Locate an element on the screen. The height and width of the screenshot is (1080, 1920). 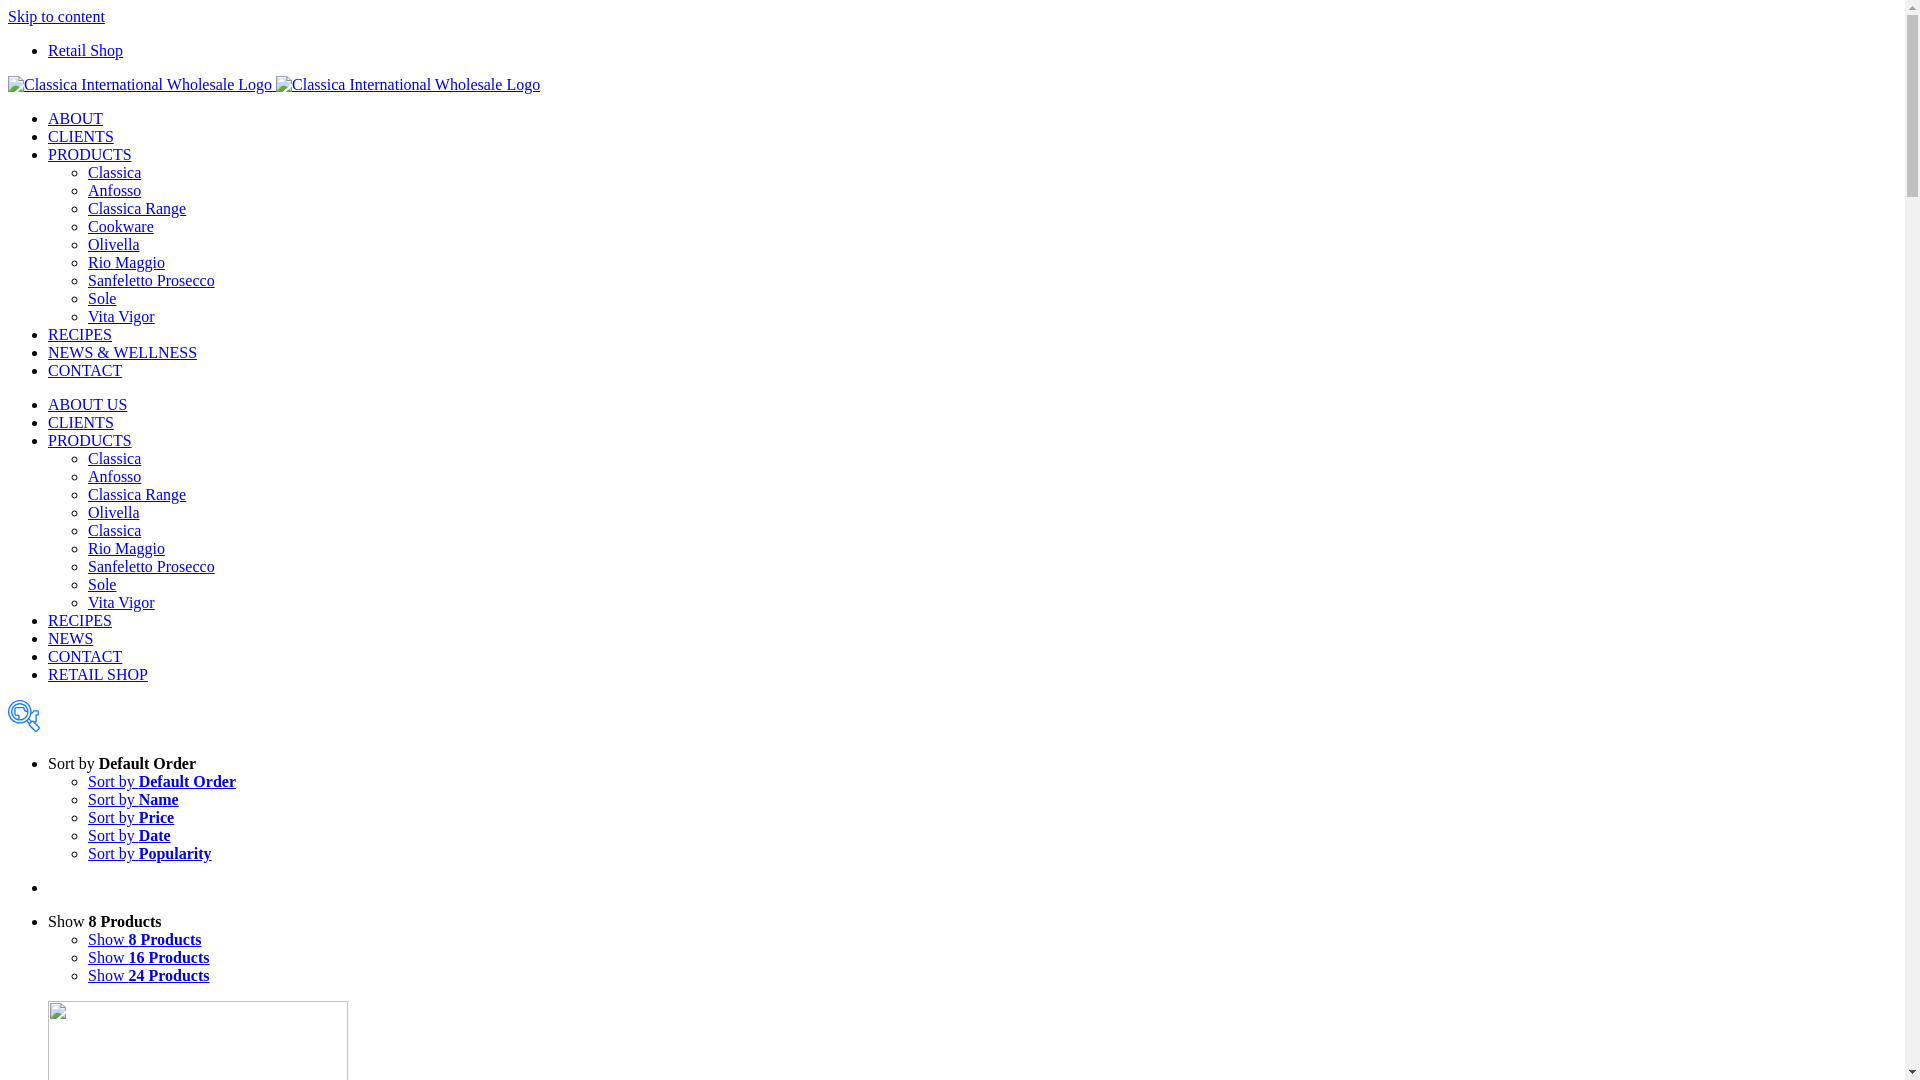
RECIPES is located at coordinates (80, 334).